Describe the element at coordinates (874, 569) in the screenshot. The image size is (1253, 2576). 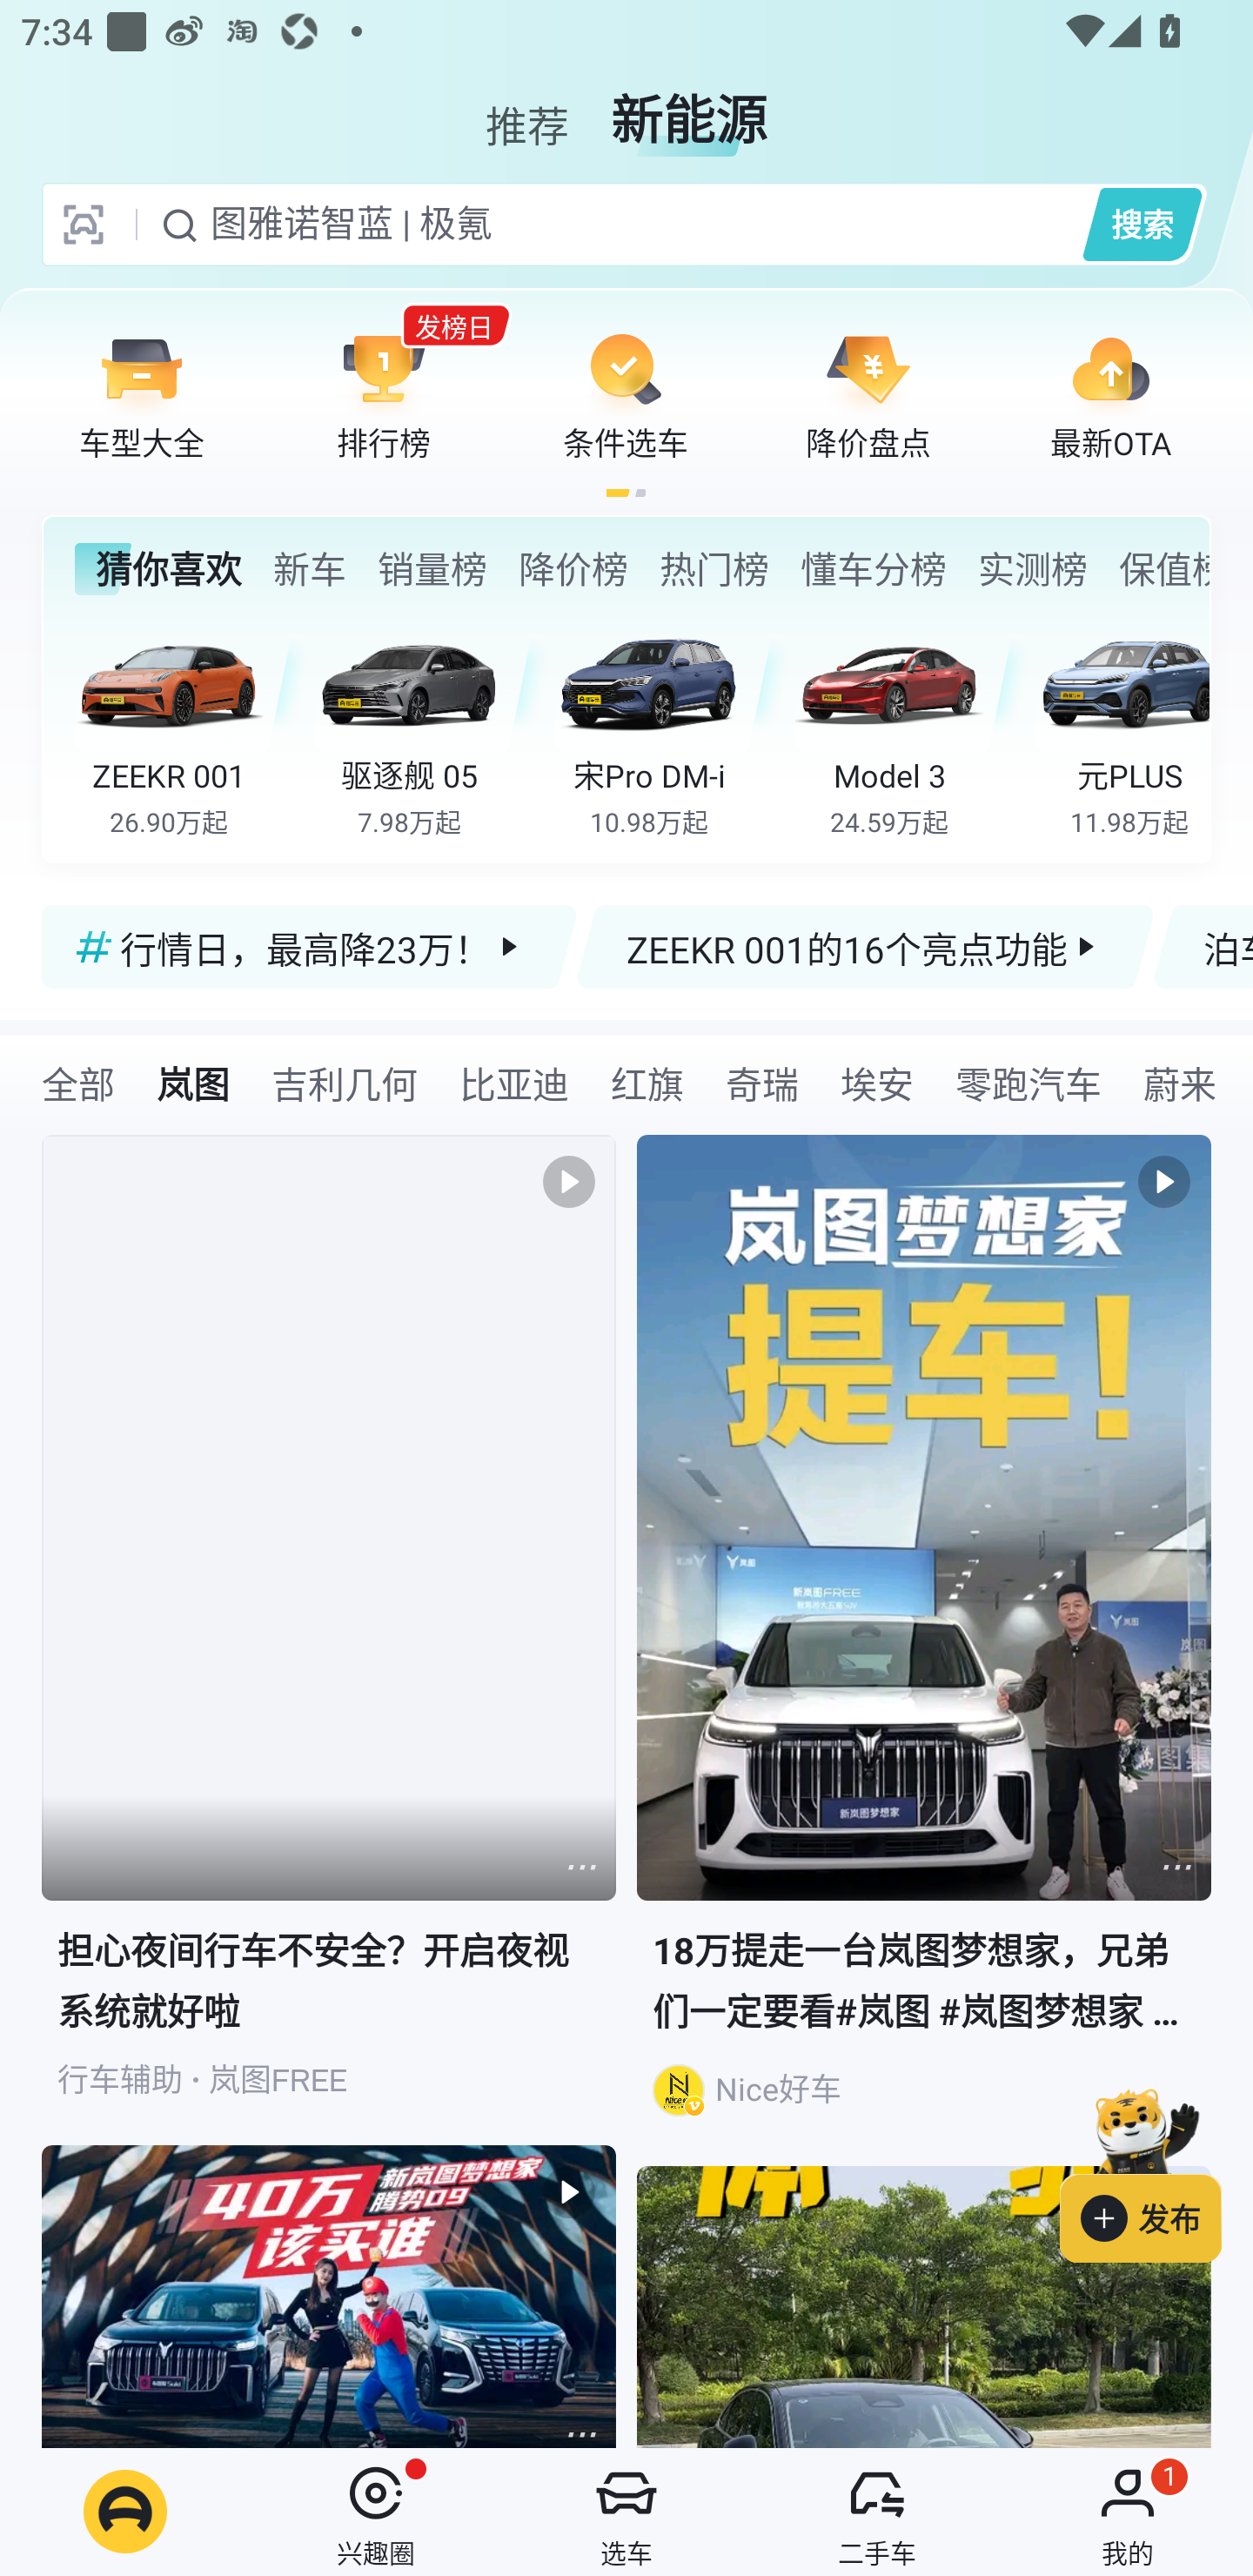
I see `懂车分榜` at that location.